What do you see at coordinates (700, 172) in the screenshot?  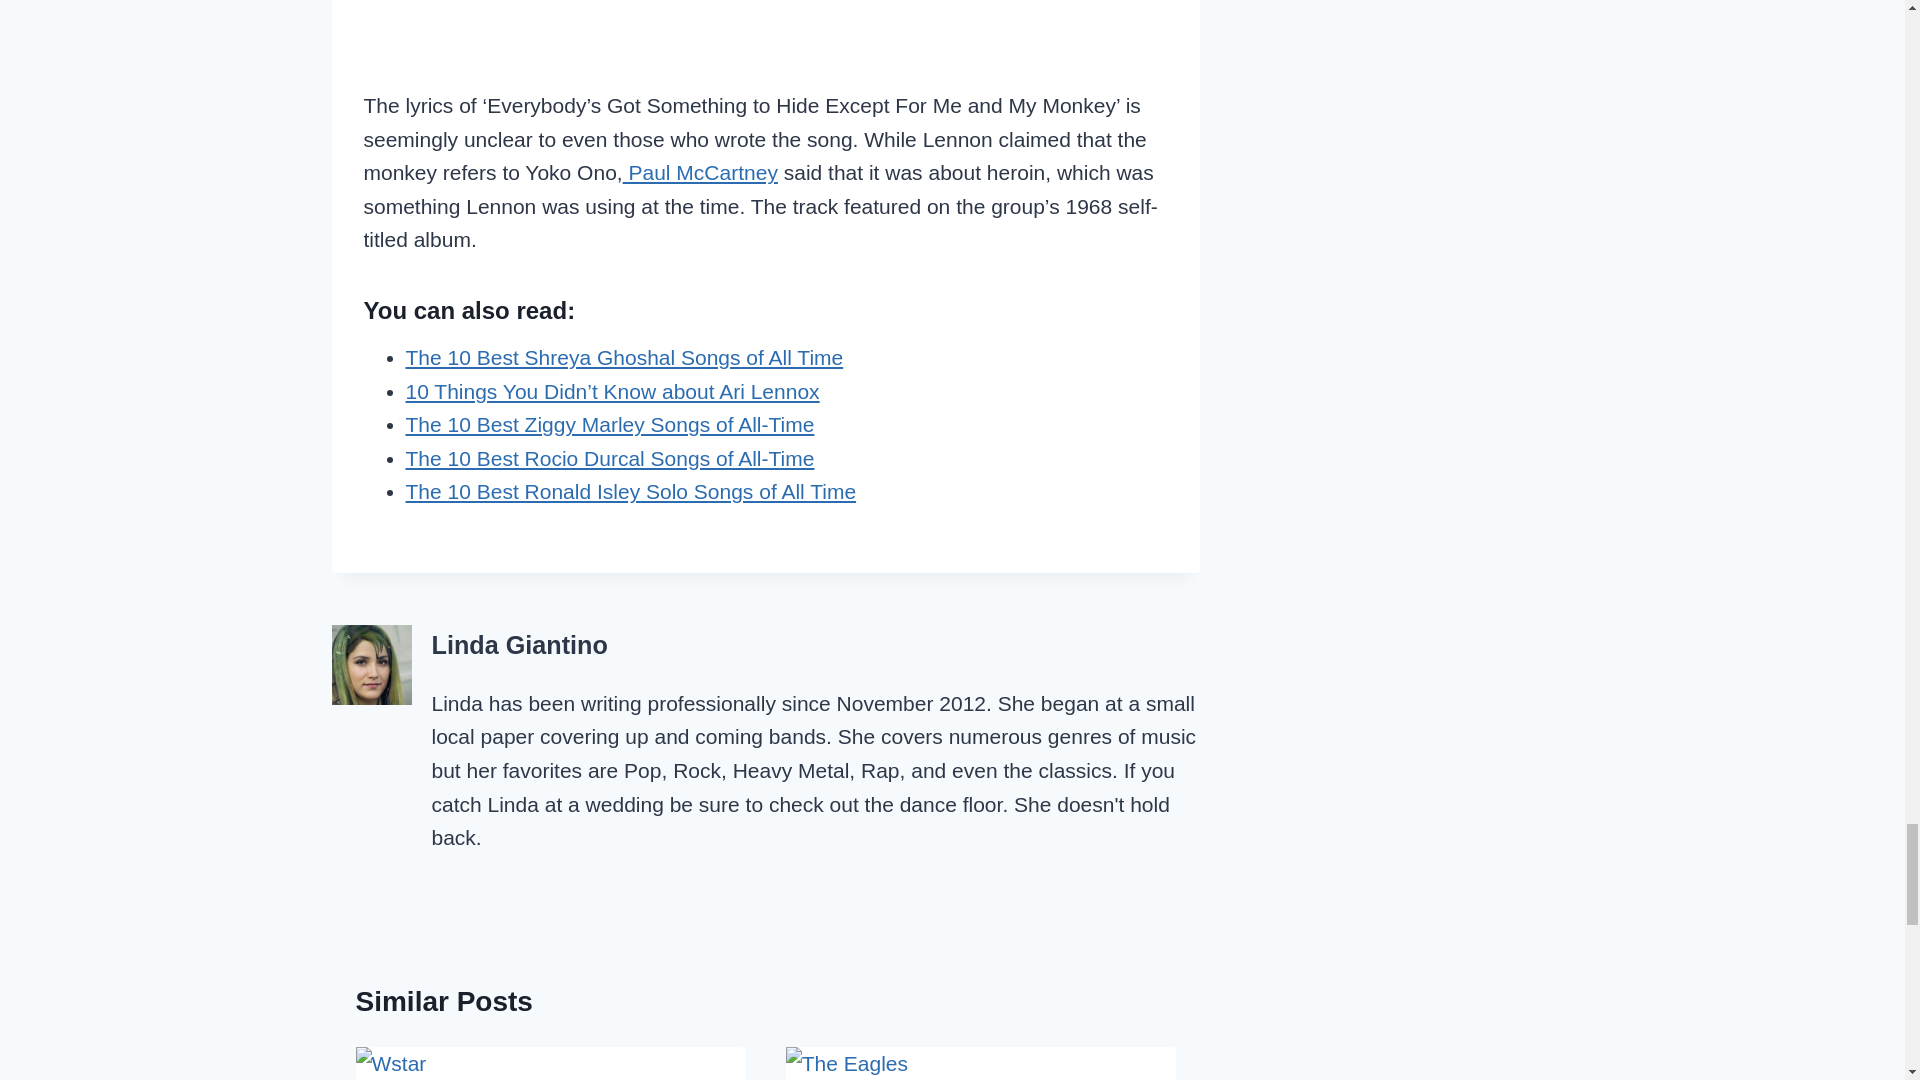 I see `Paul McCartney` at bounding box center [700, 172].